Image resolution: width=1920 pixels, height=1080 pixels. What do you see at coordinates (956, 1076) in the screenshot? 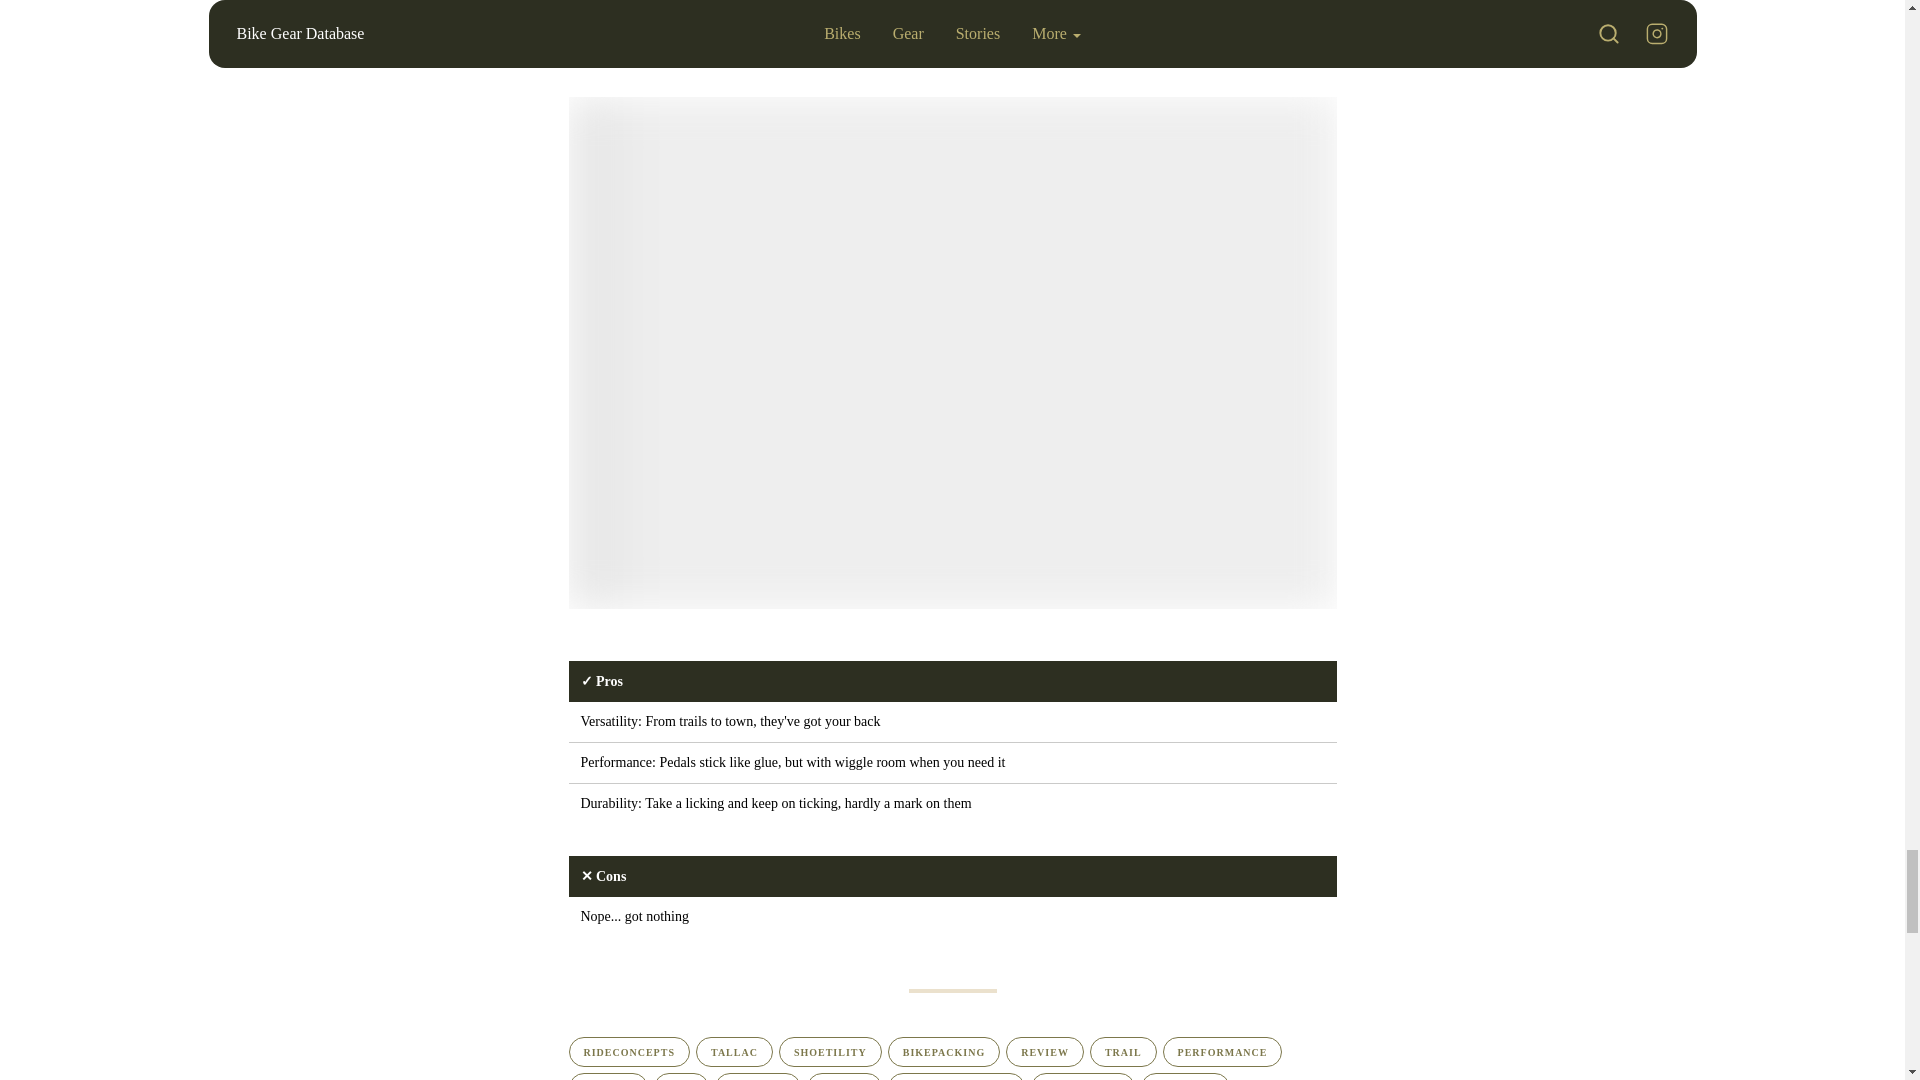
I see `MOUNTAINBIKING` at bounding box center [956, 1076].